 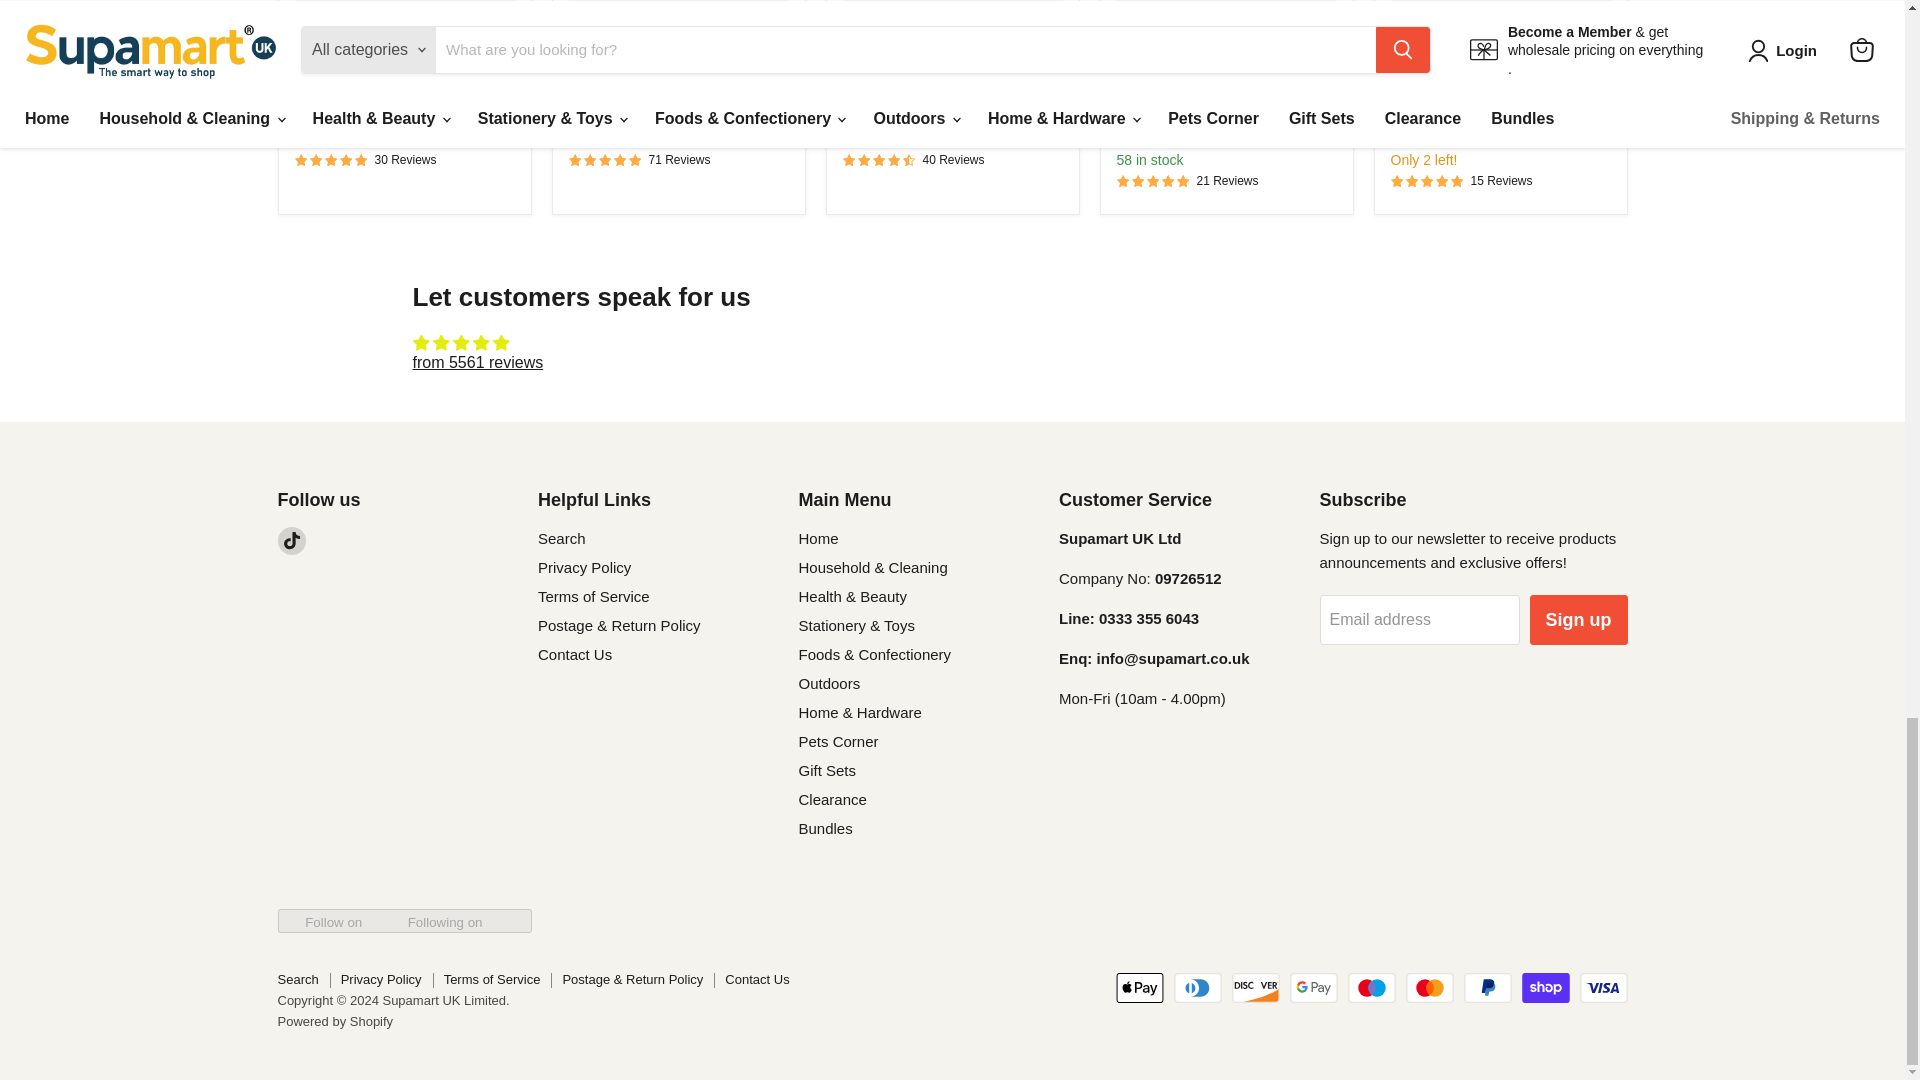 I want to click on TikTok, so click(x=292, y=541).